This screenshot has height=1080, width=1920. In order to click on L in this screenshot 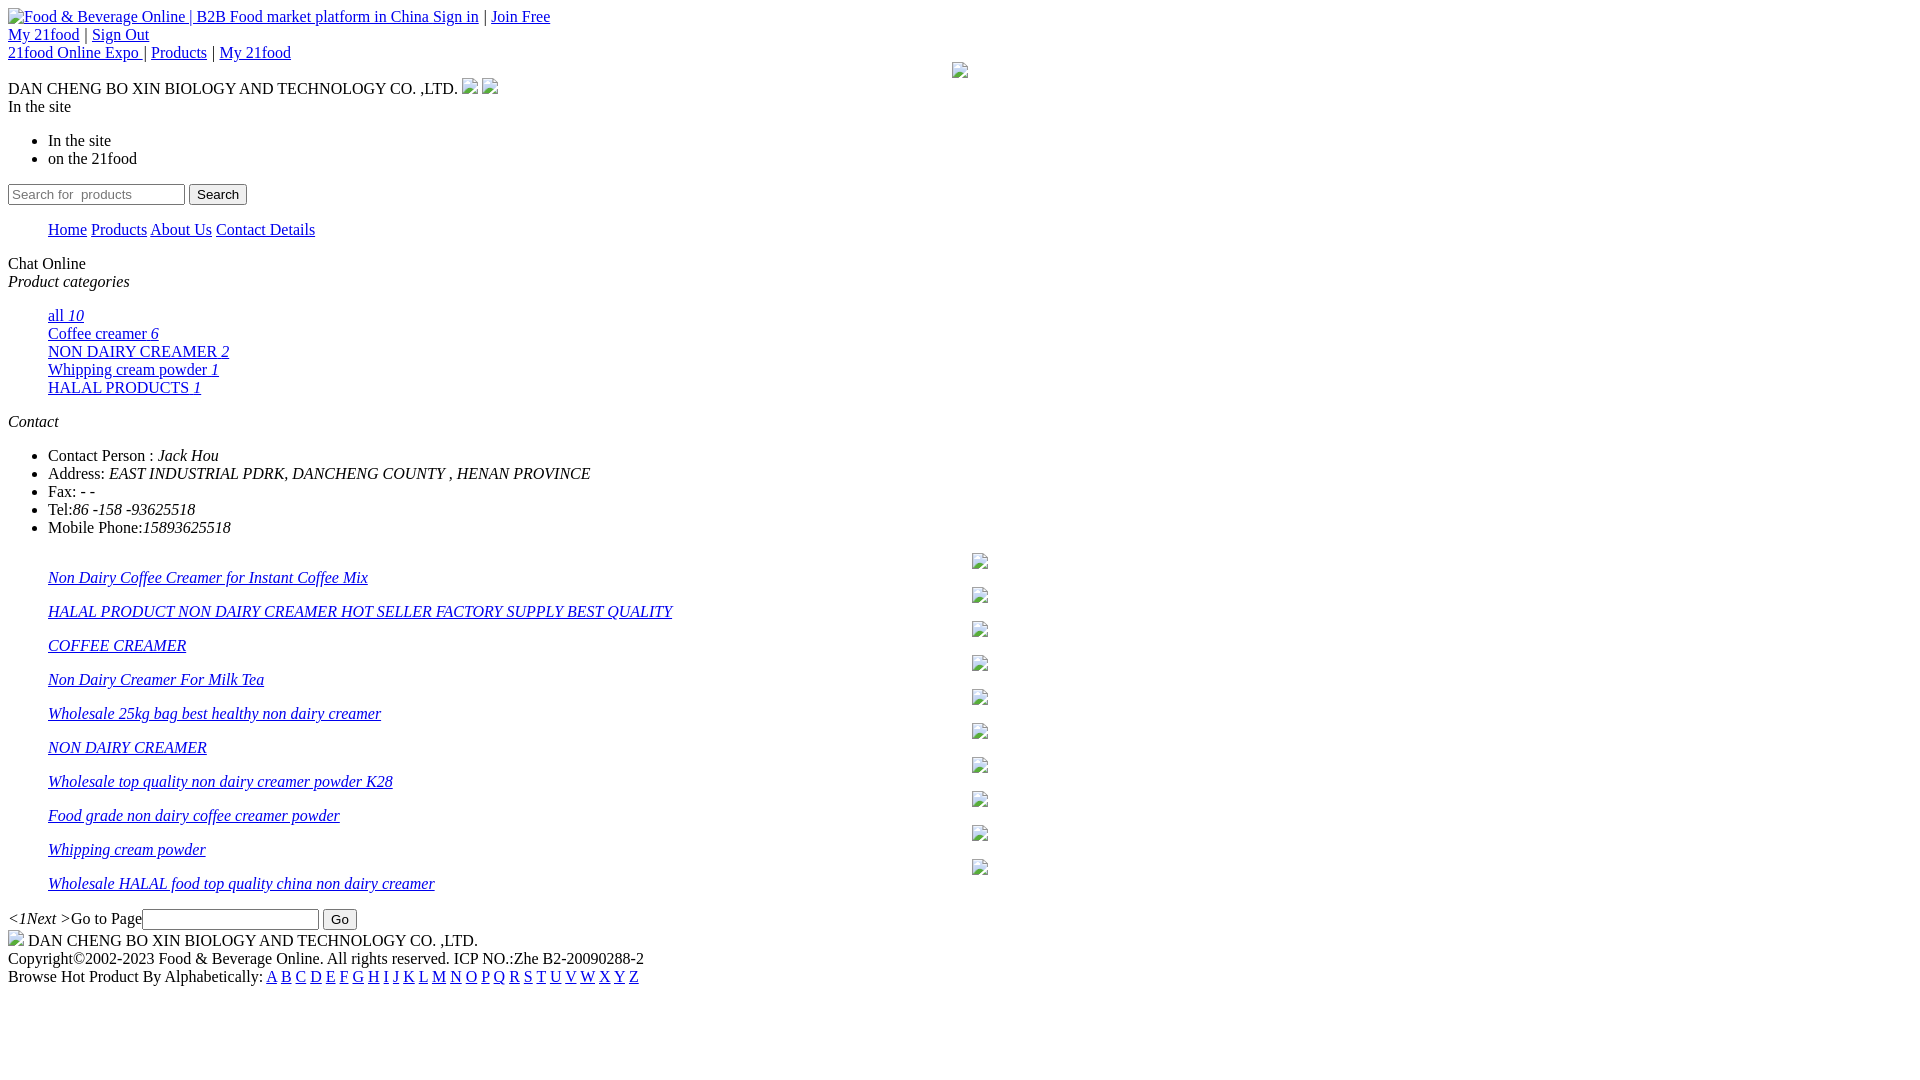, I will do `click(424, 976)`.